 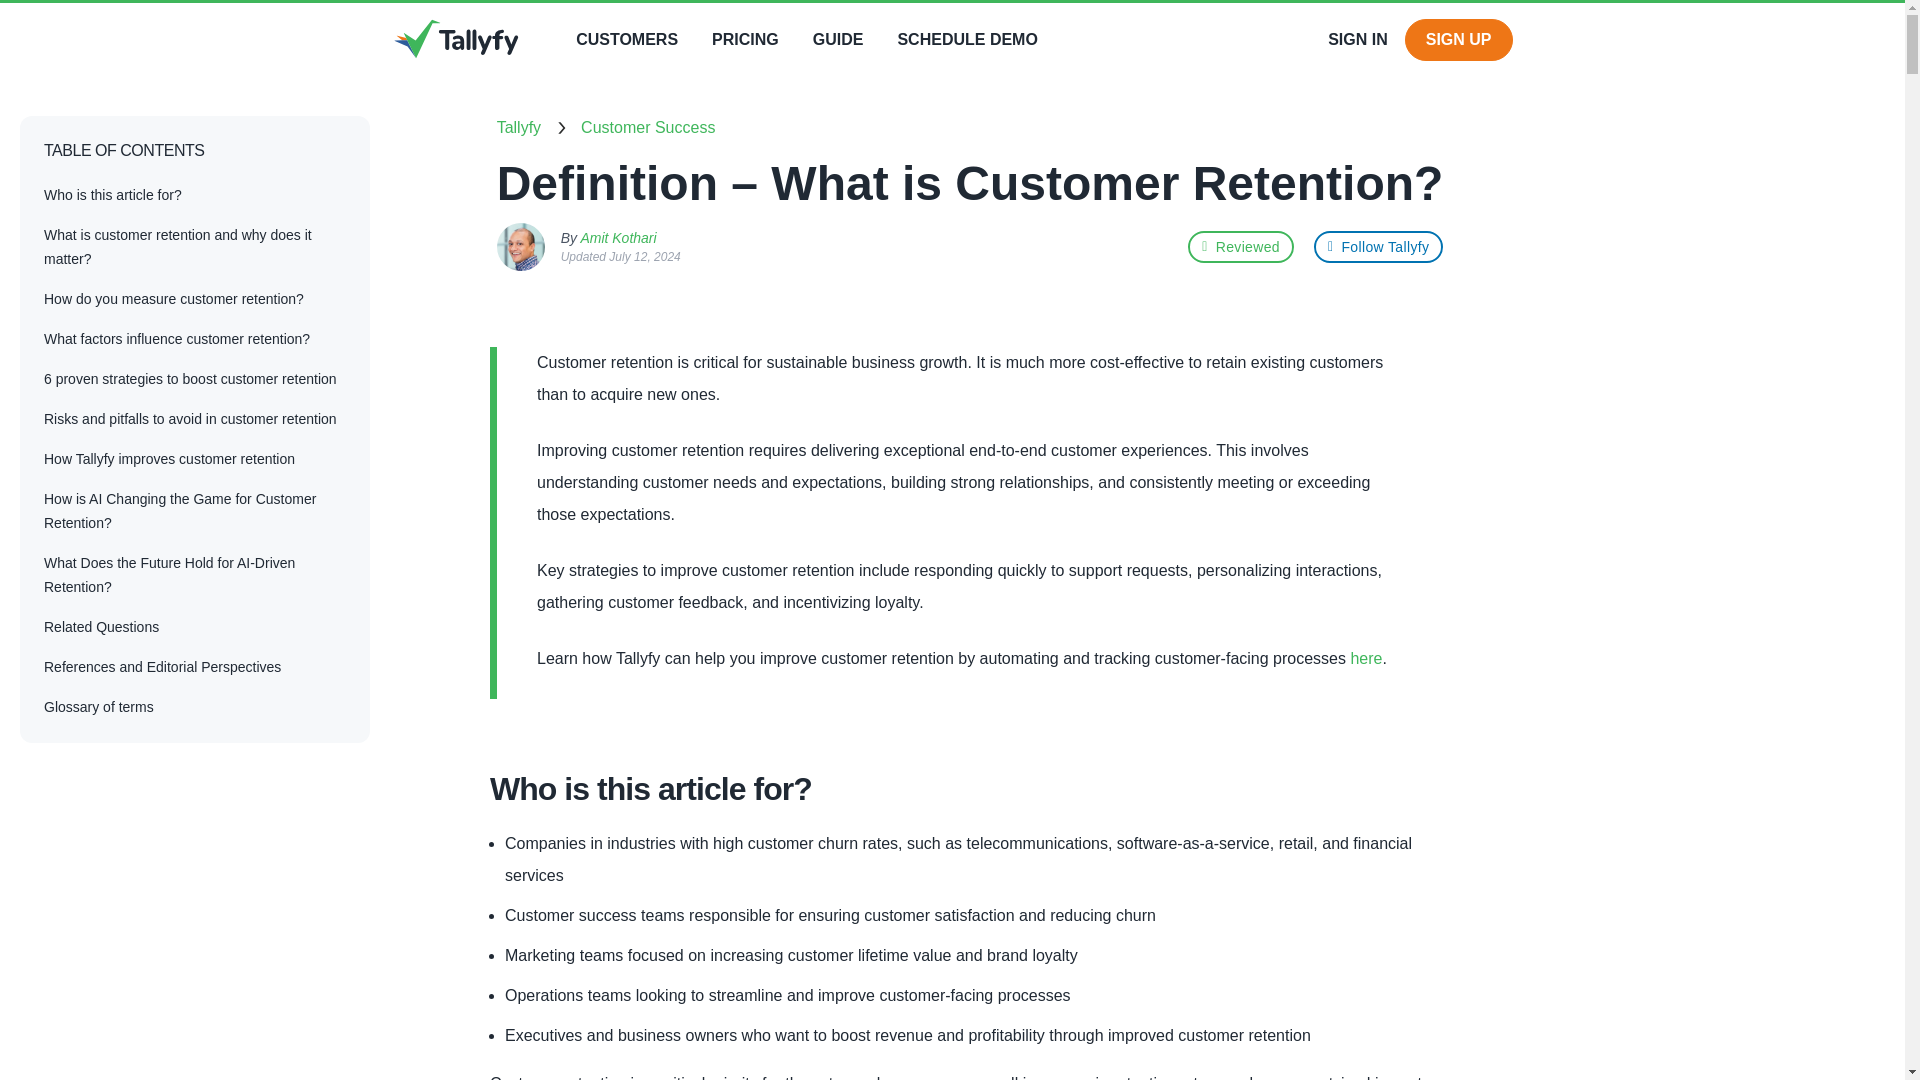 What do you see at coordinates (170, 576) in the screenshot?
I see `What Does the Future Hold for AI-Driven Retention?` at bounding box center [170, 576].